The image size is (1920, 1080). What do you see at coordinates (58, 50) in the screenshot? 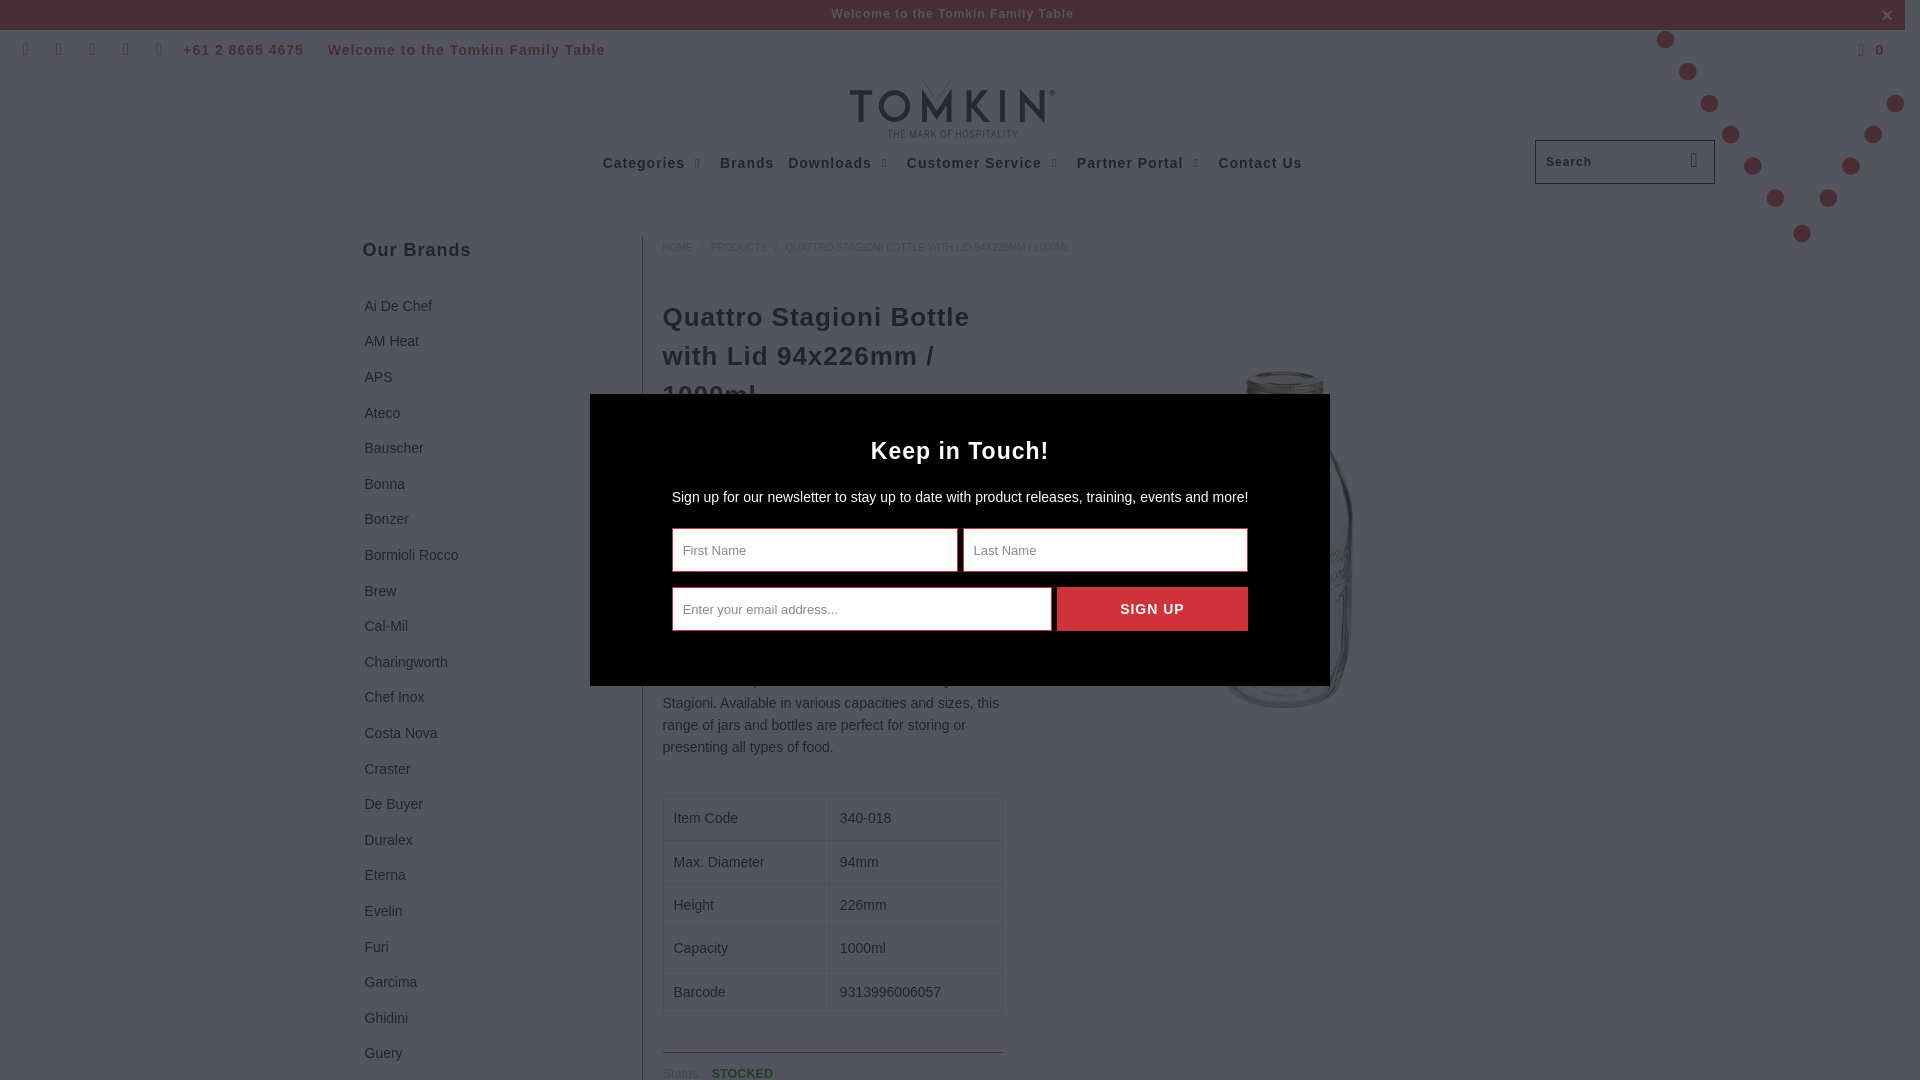
I see `Tomkin Australia on YouTube` at bounding box center [58, 50].